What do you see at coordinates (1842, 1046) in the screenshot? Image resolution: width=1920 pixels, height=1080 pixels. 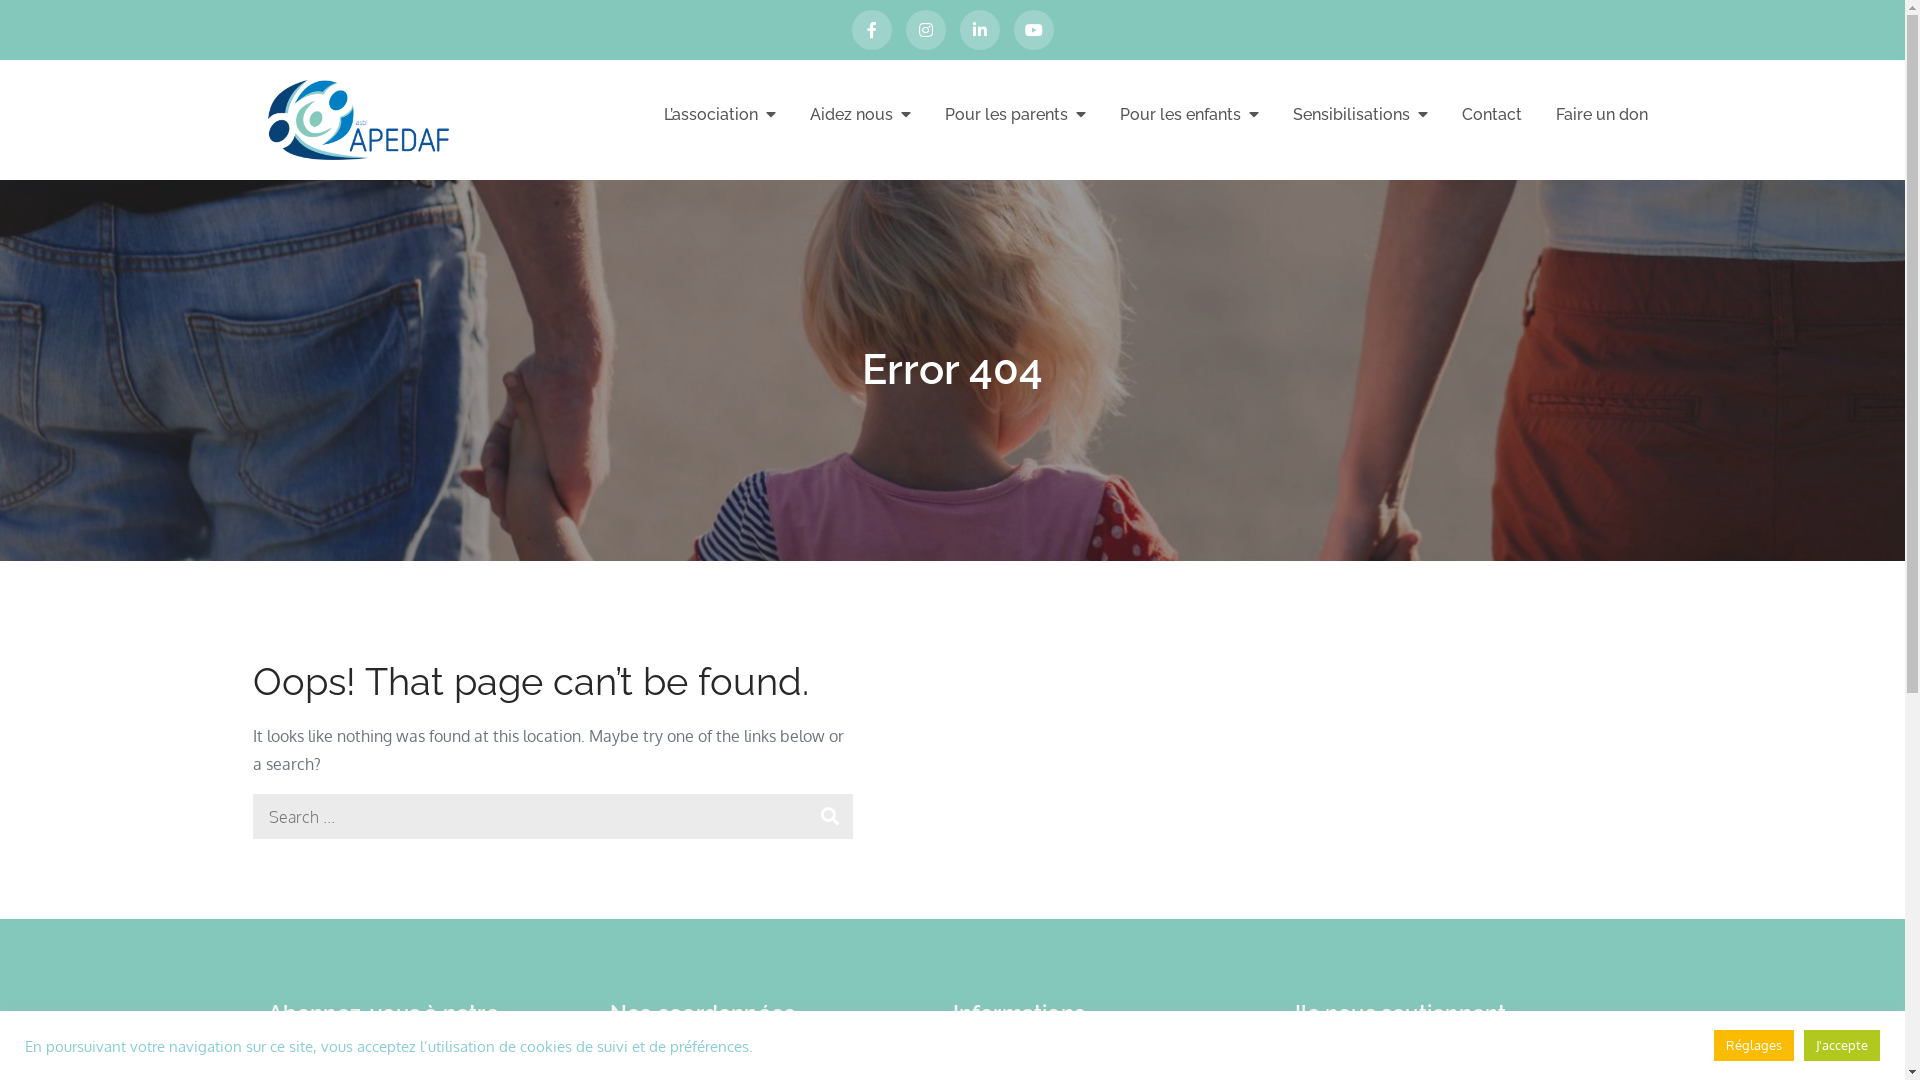 I see `J'accepte` at bounding box center [1842, 1046].